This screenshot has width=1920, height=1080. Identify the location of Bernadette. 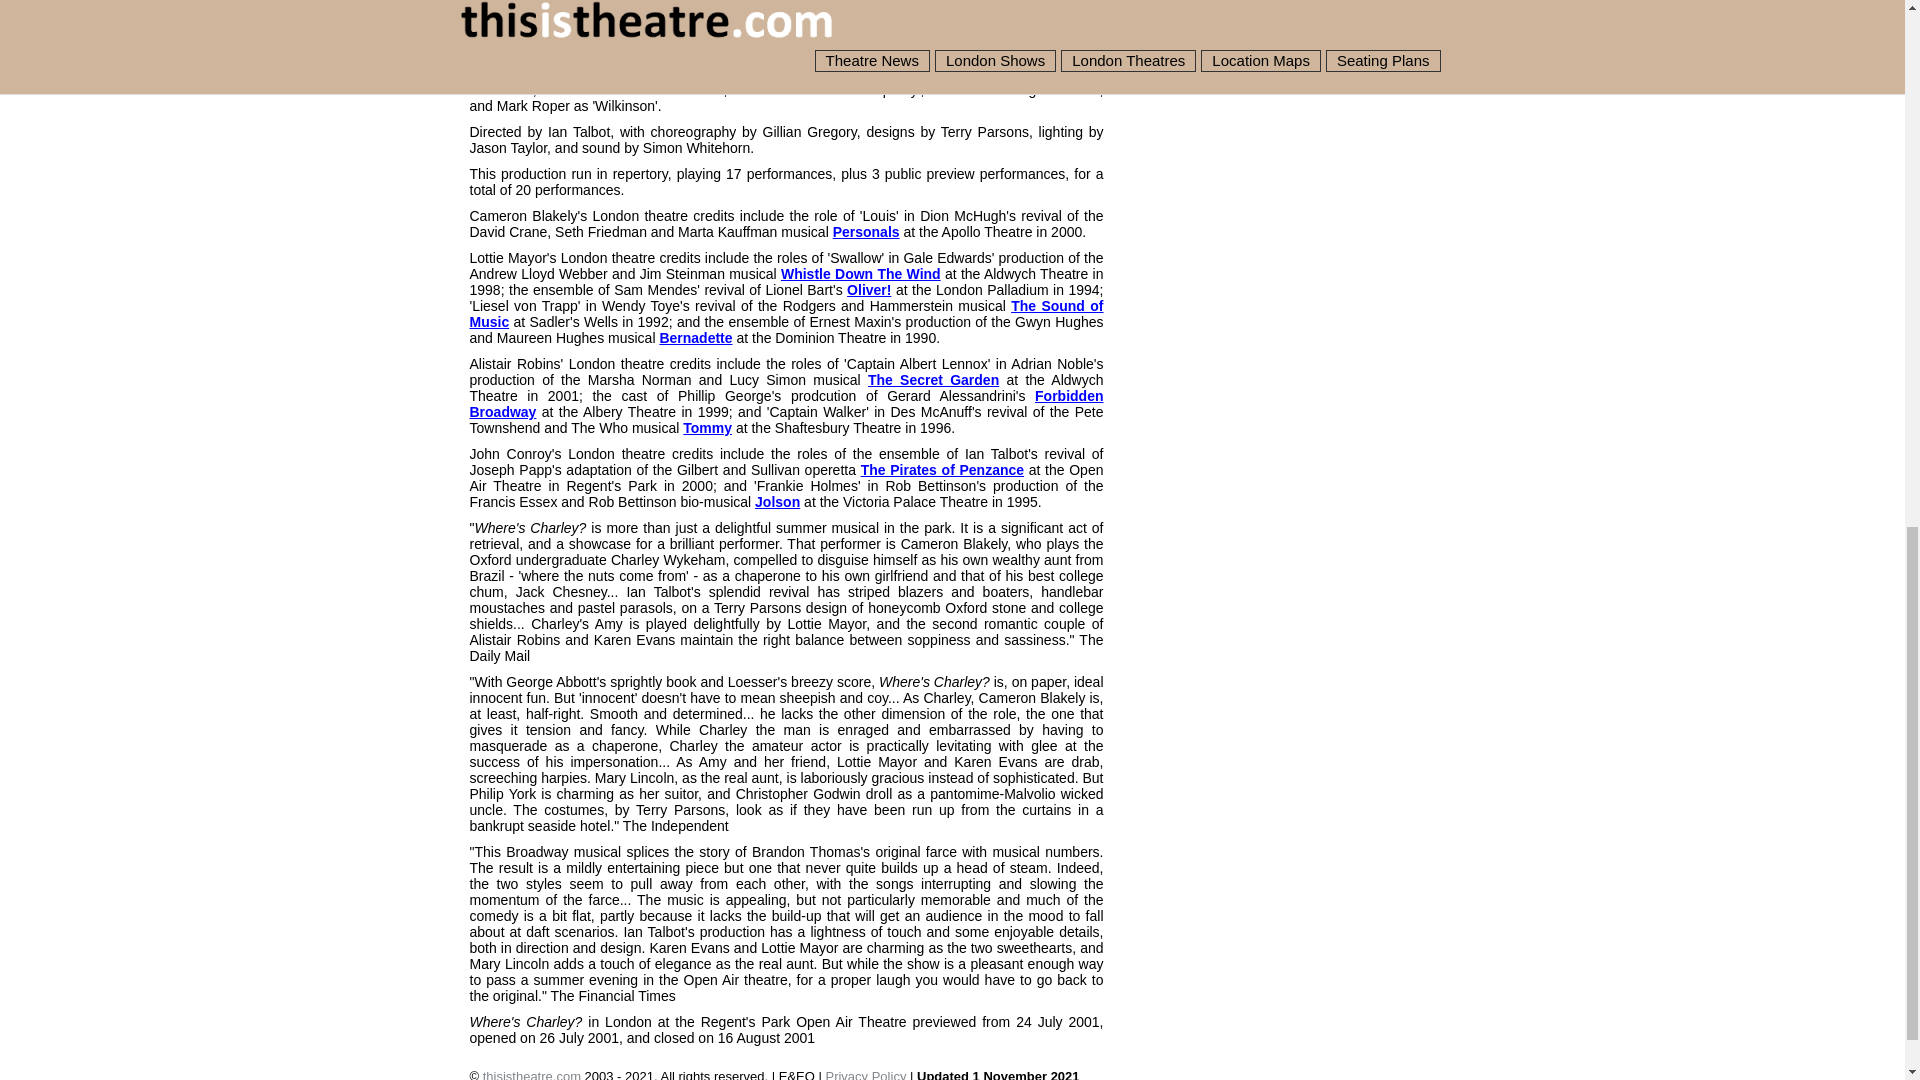
(694, 338).